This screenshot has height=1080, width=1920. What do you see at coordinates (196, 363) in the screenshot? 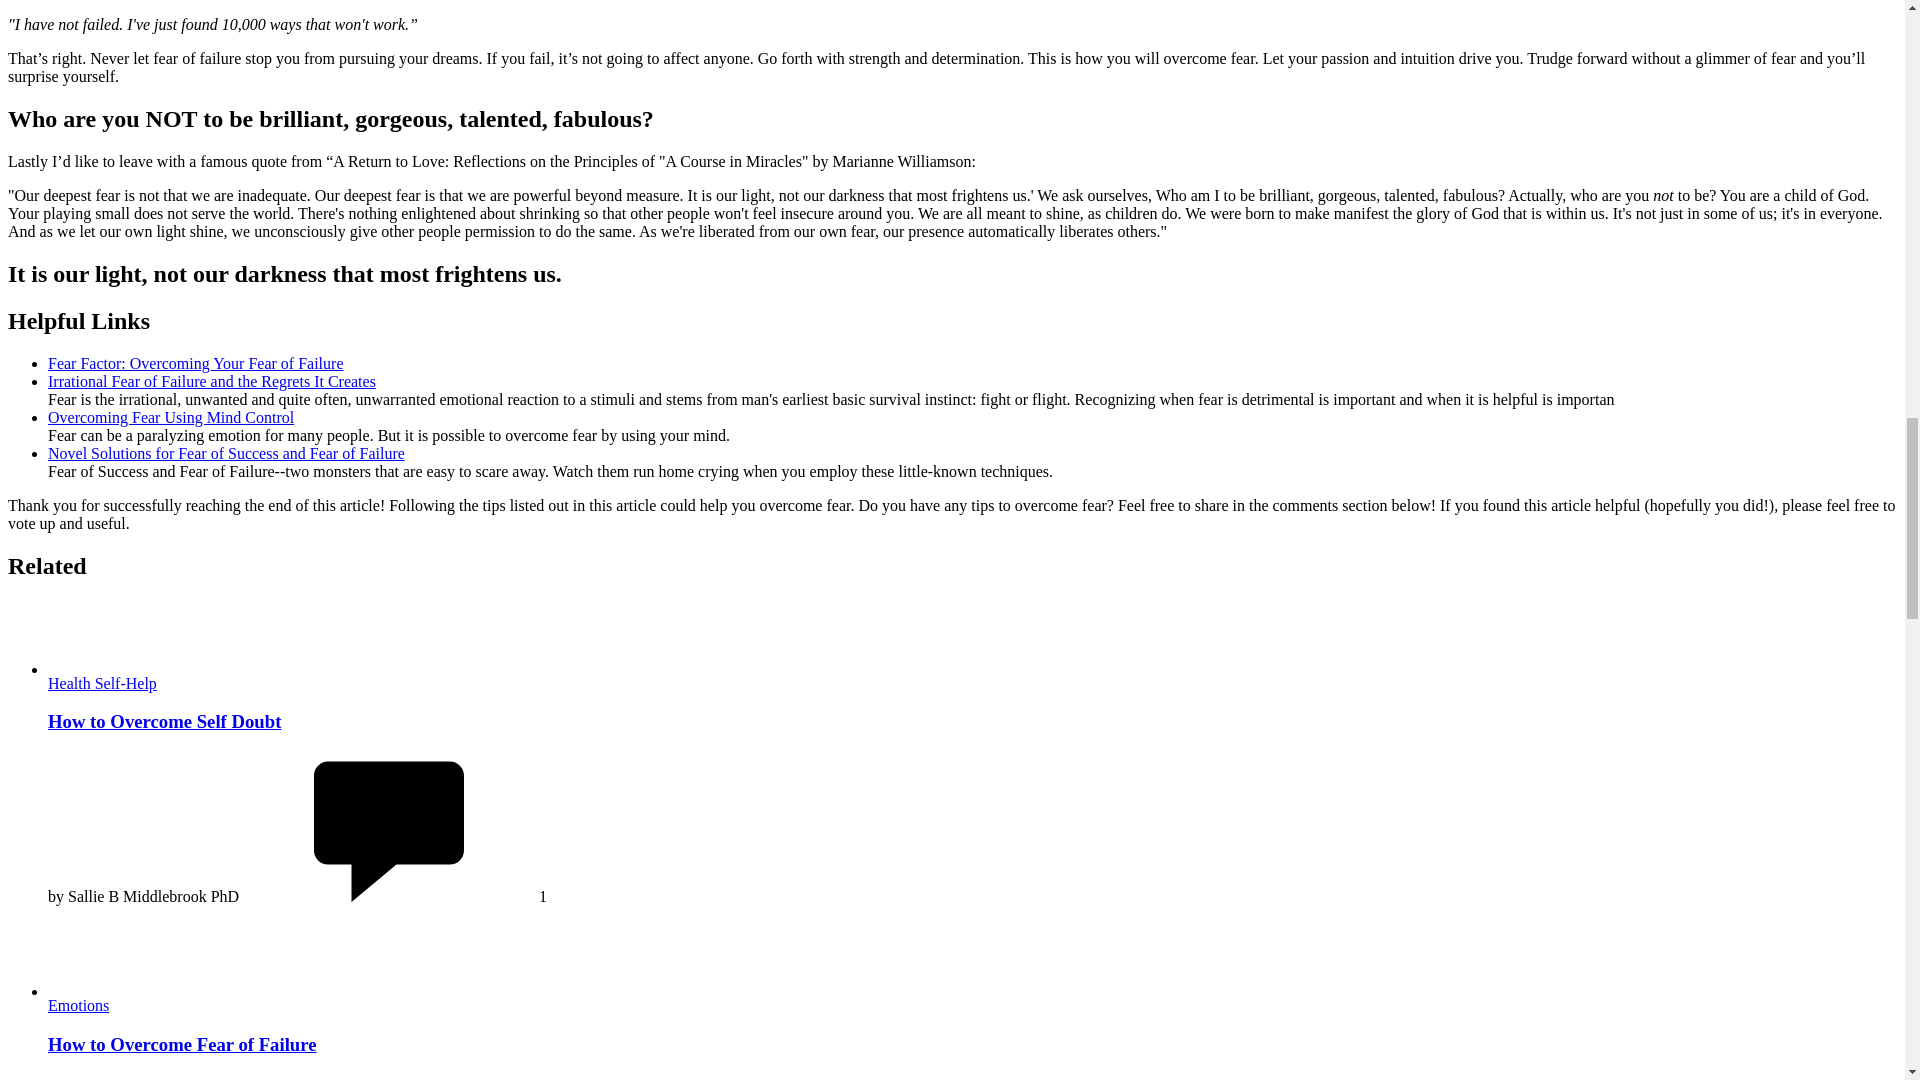
I see `Fear Factor: Overcoming Your Fear of Failure` at bounding box center [196, 363].